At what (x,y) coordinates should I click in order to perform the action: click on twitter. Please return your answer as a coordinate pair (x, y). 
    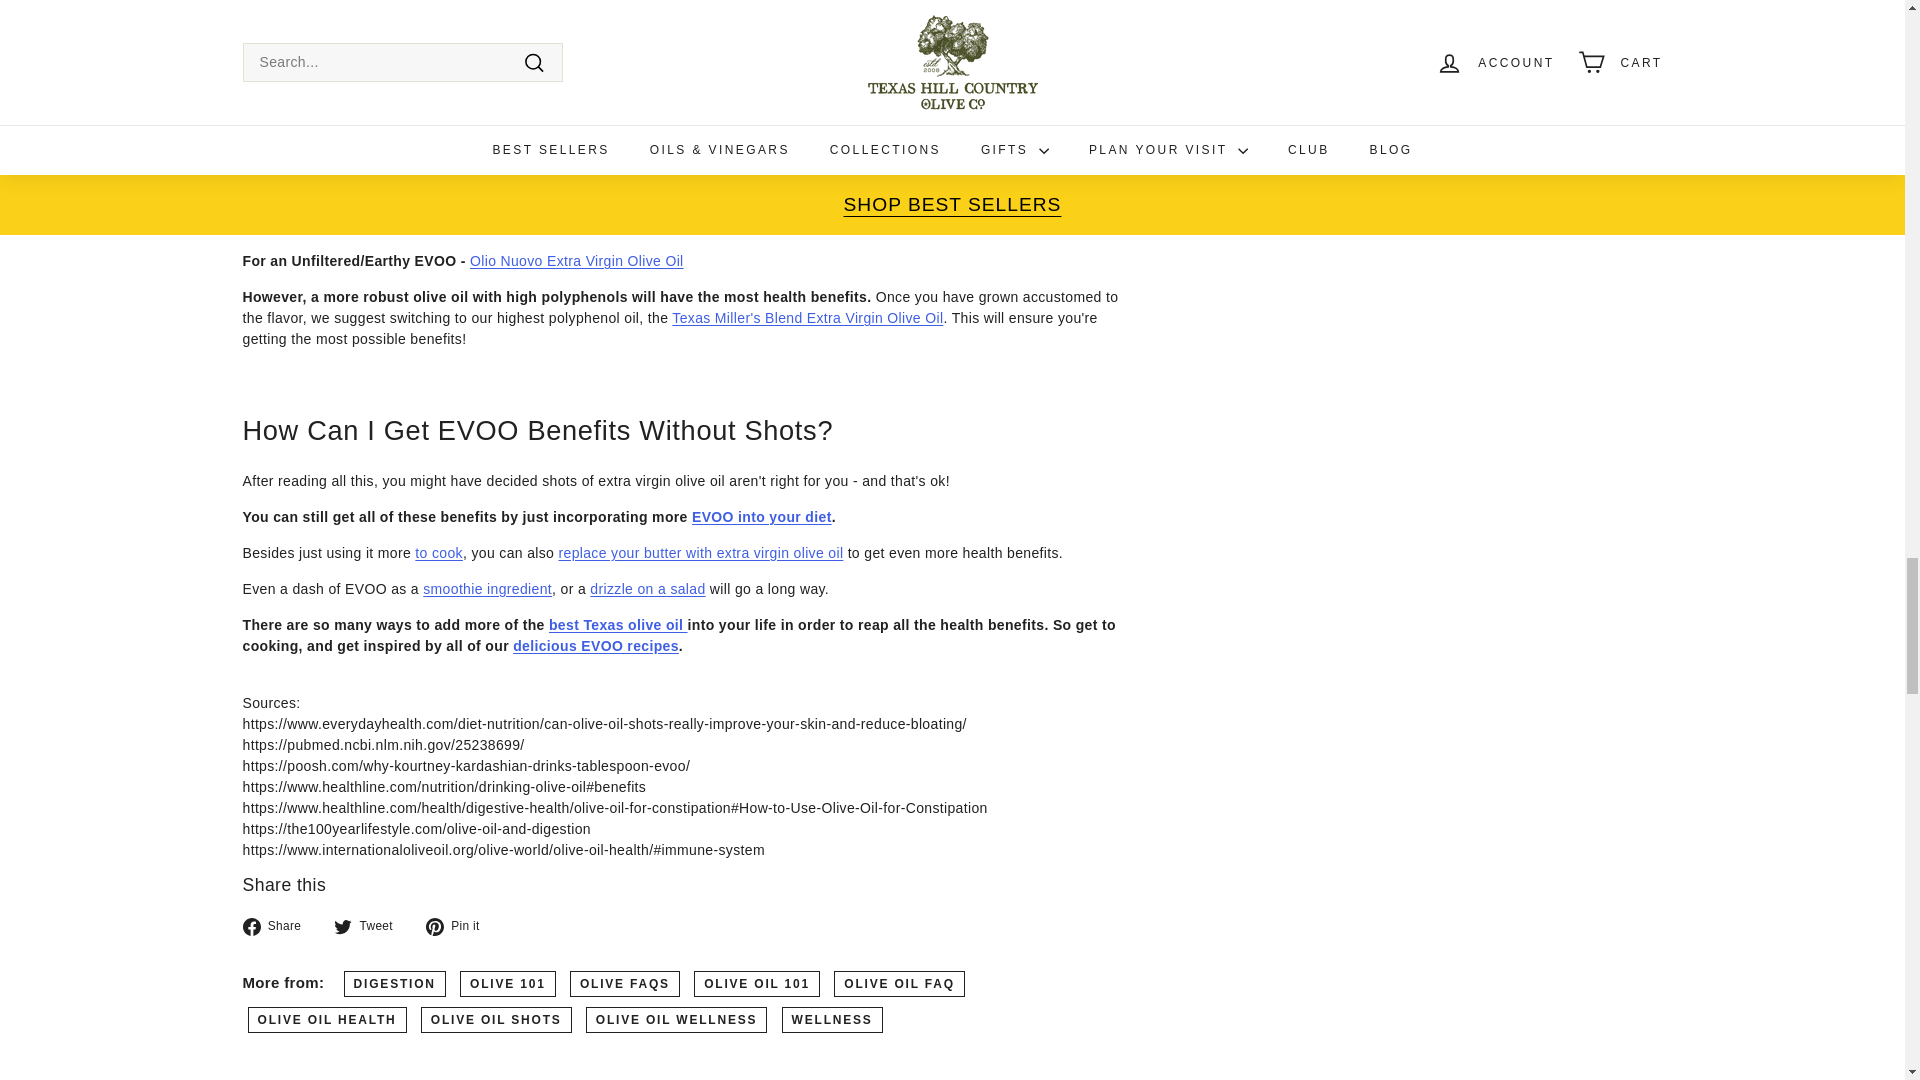
    Looking at the image, I should click on (342, 927).